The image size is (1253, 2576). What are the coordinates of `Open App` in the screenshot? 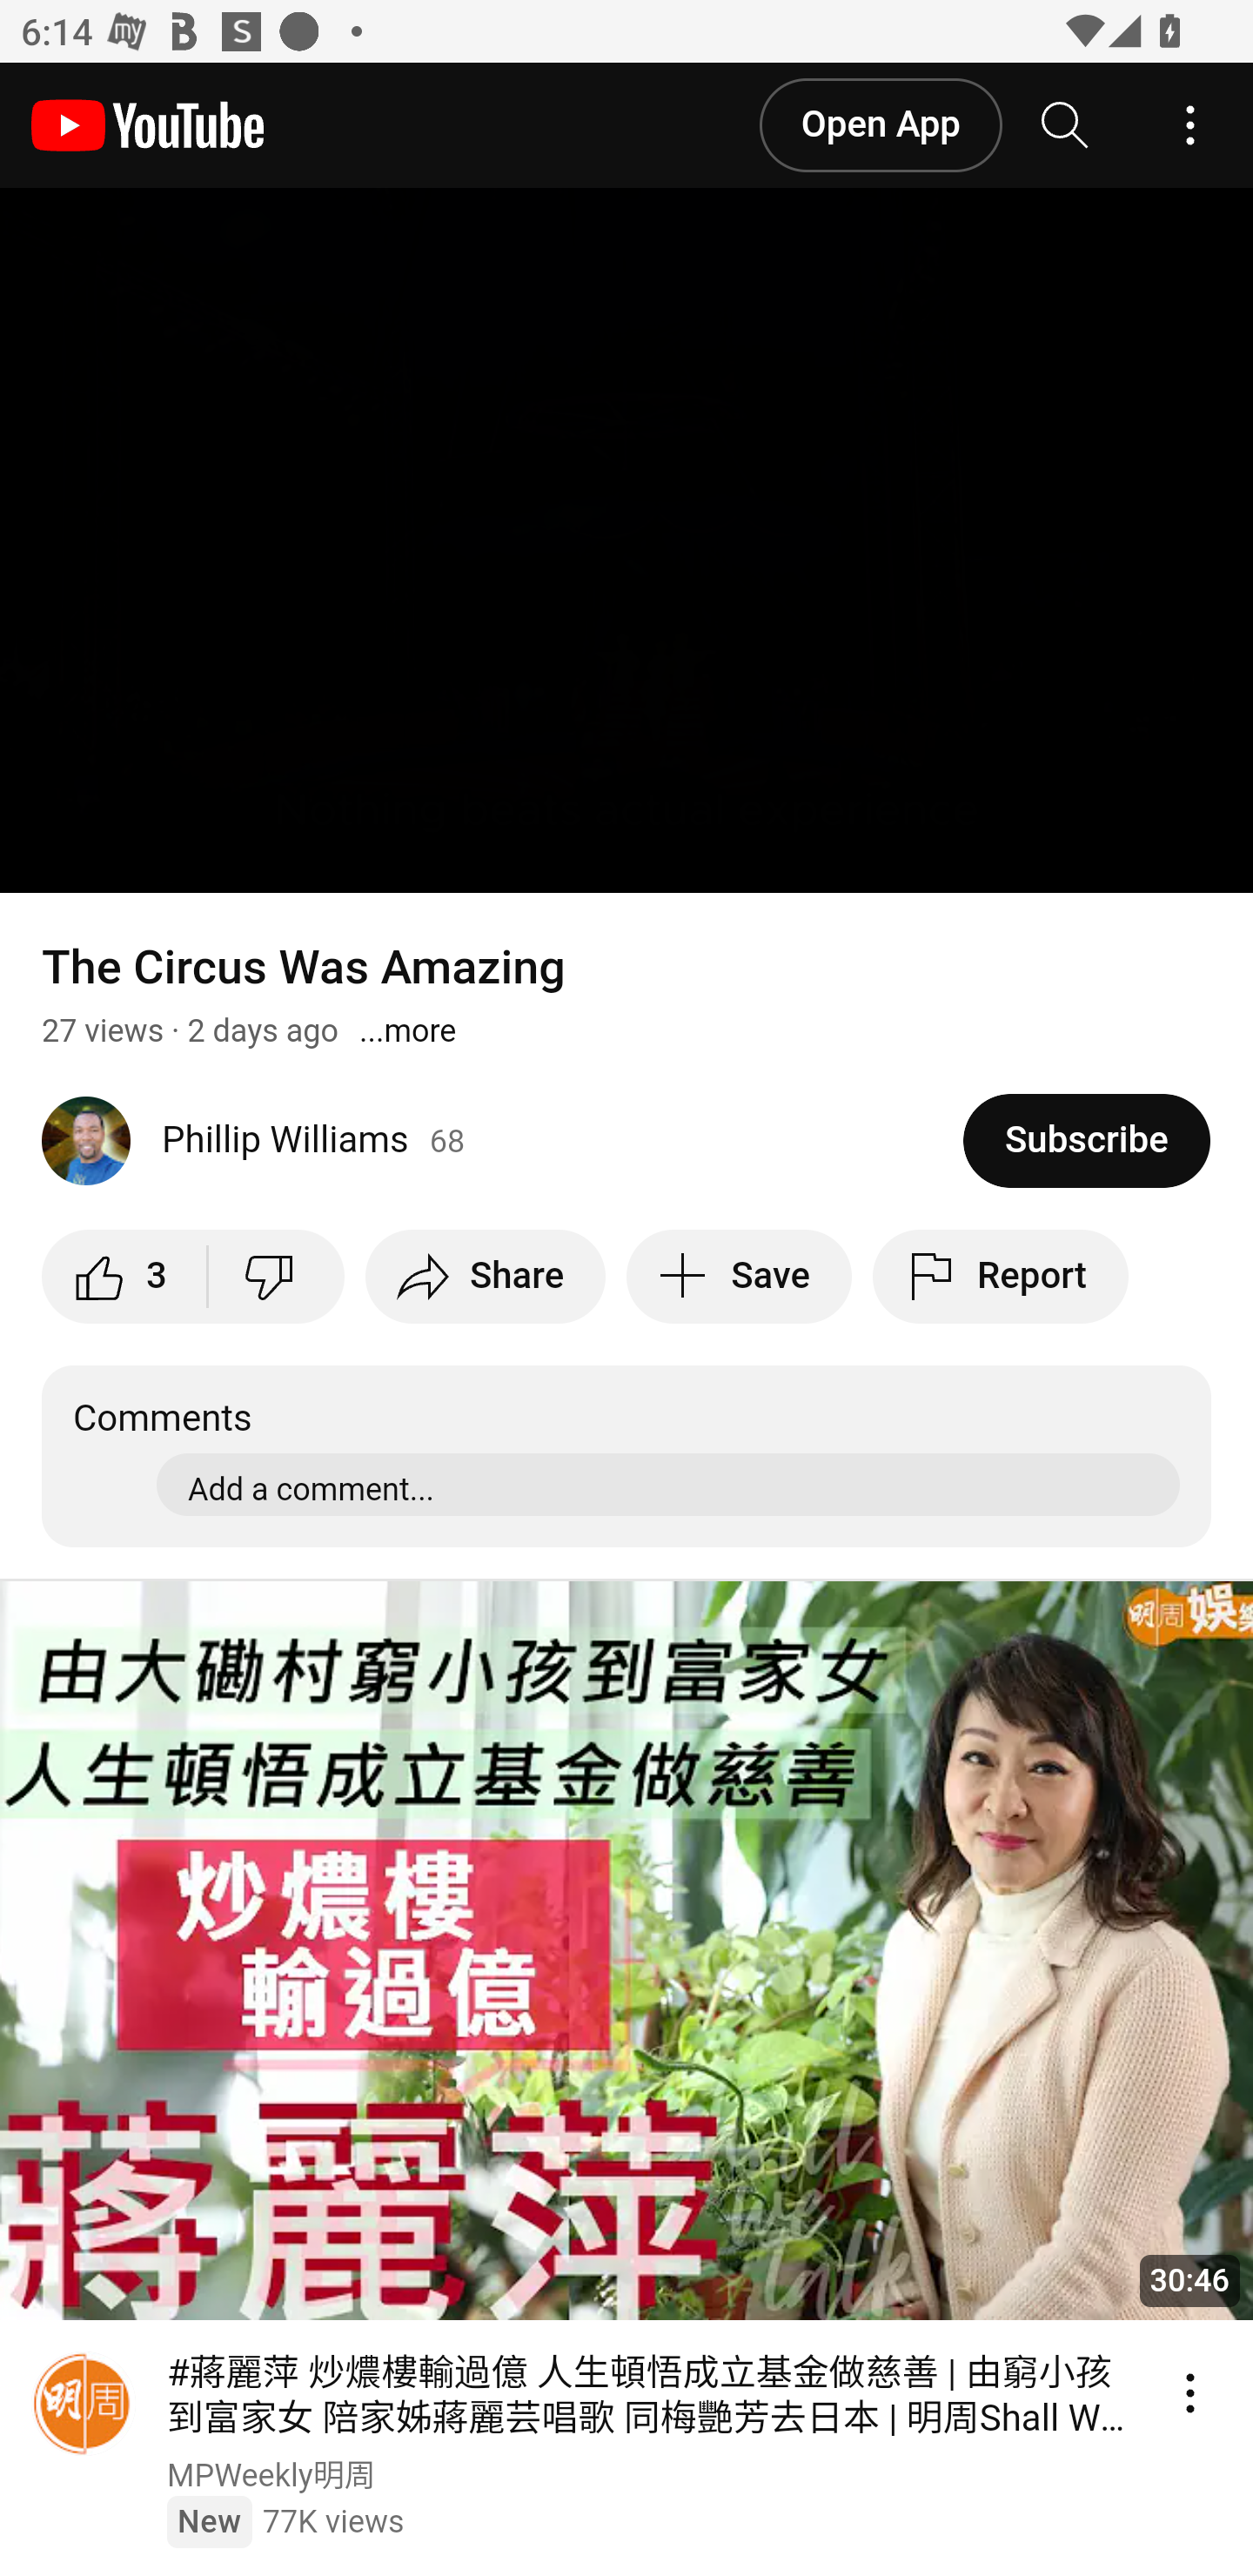 It's located at (879, 124).